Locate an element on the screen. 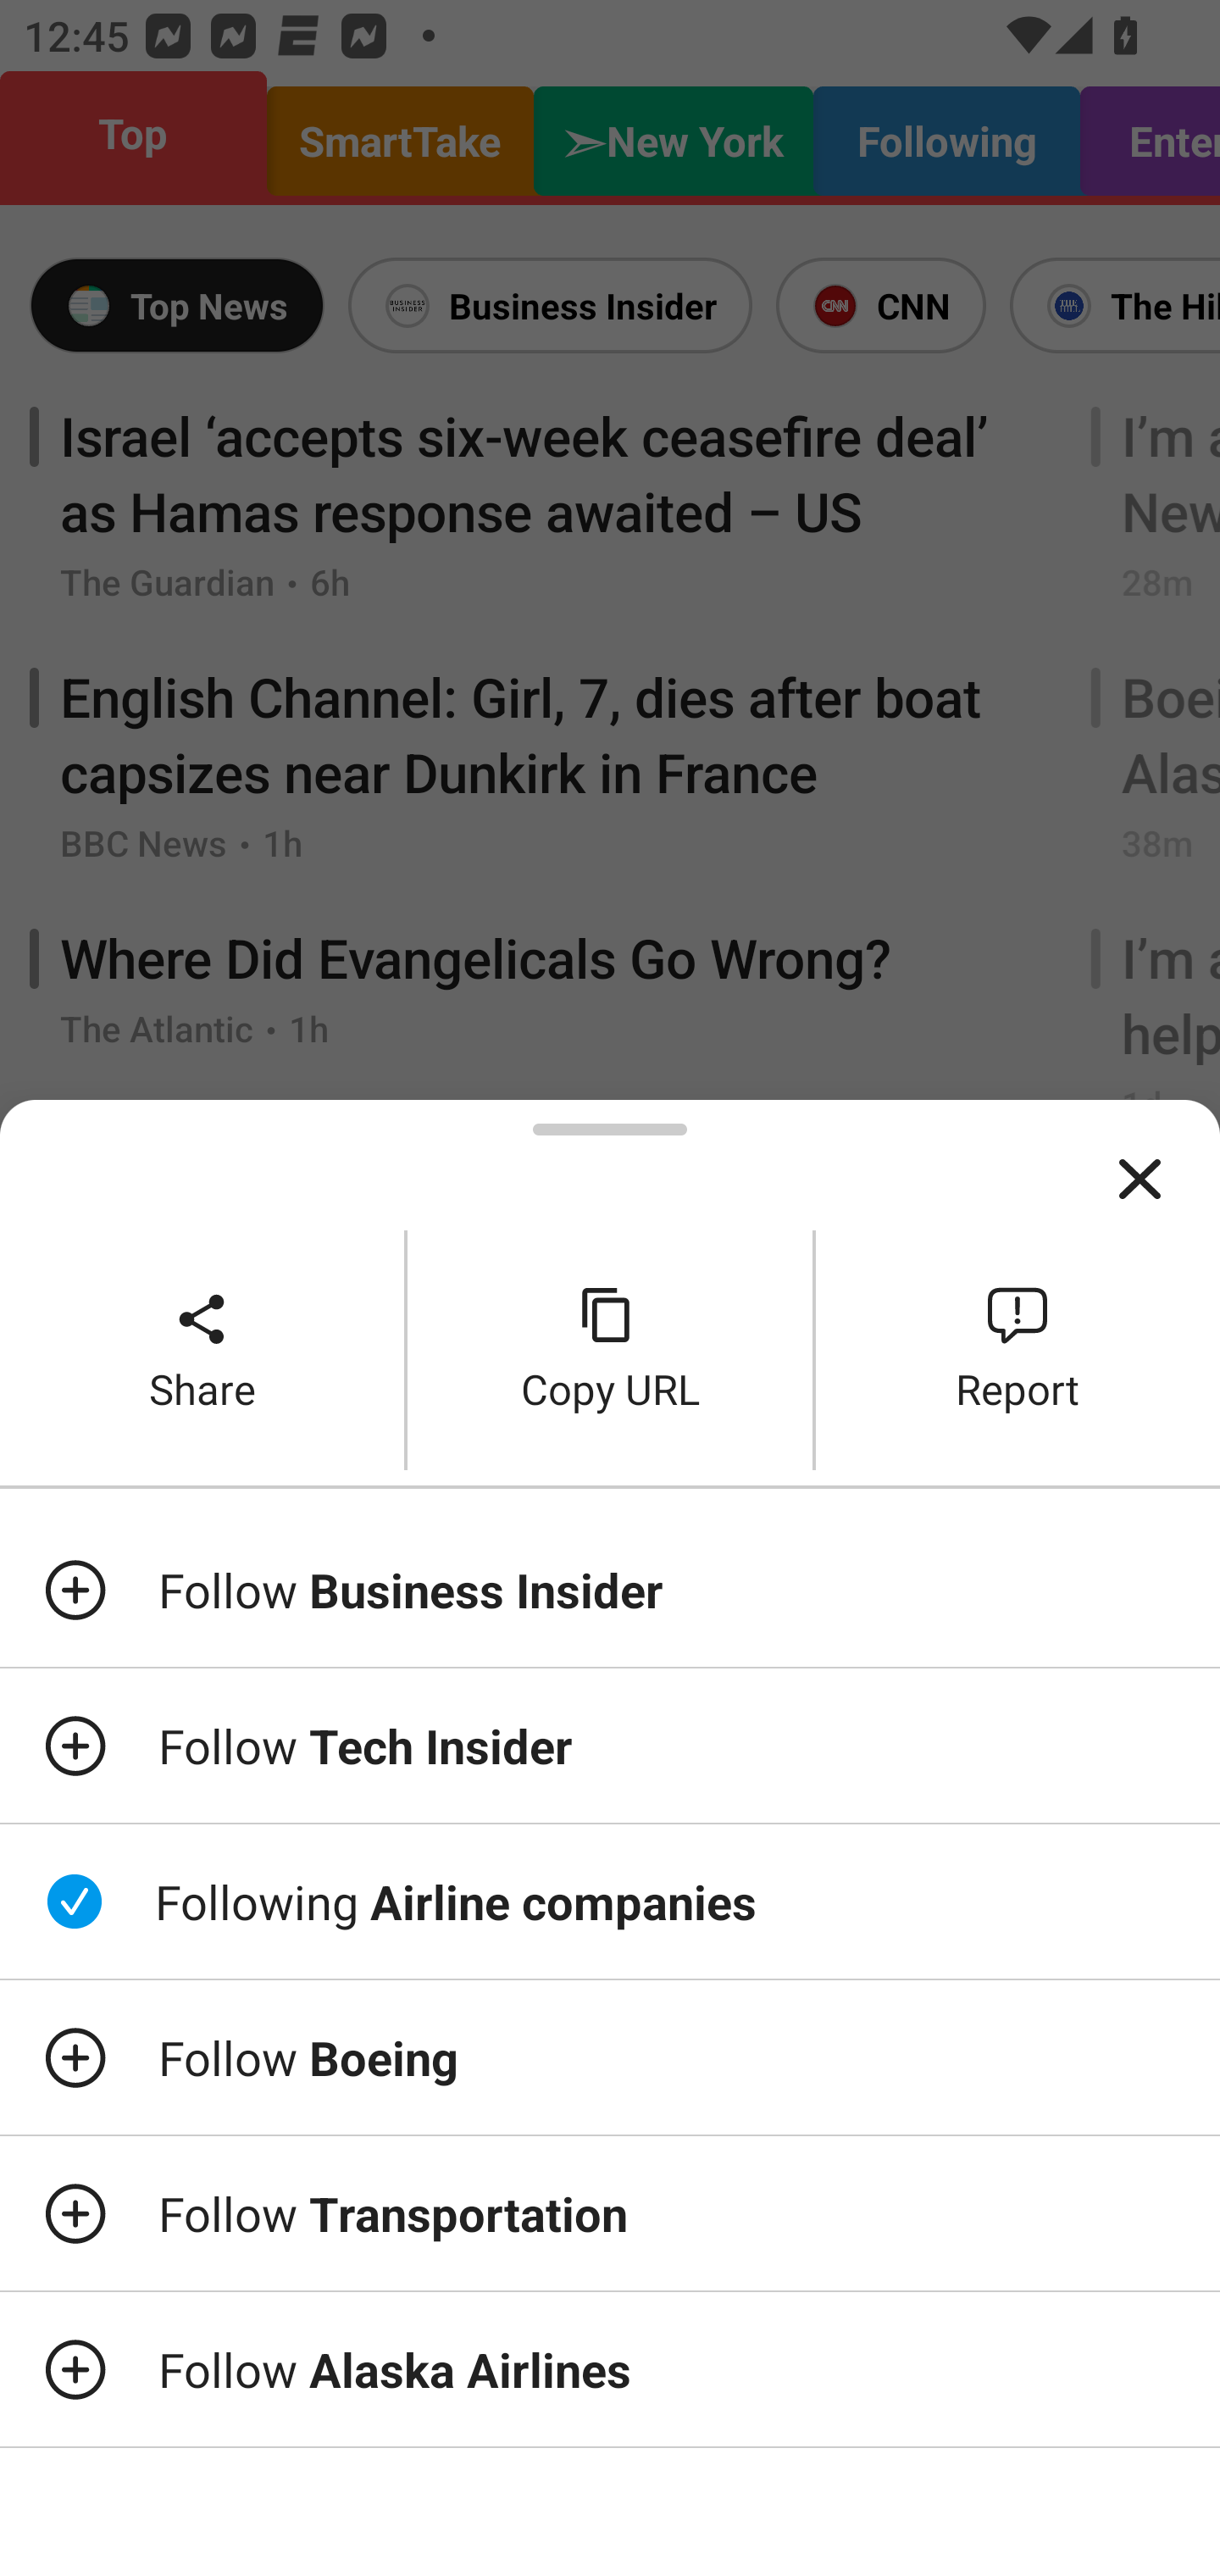 This screenshot has height=2576, width=1220. Follow Boeing is located at coordinates (610, 2057).